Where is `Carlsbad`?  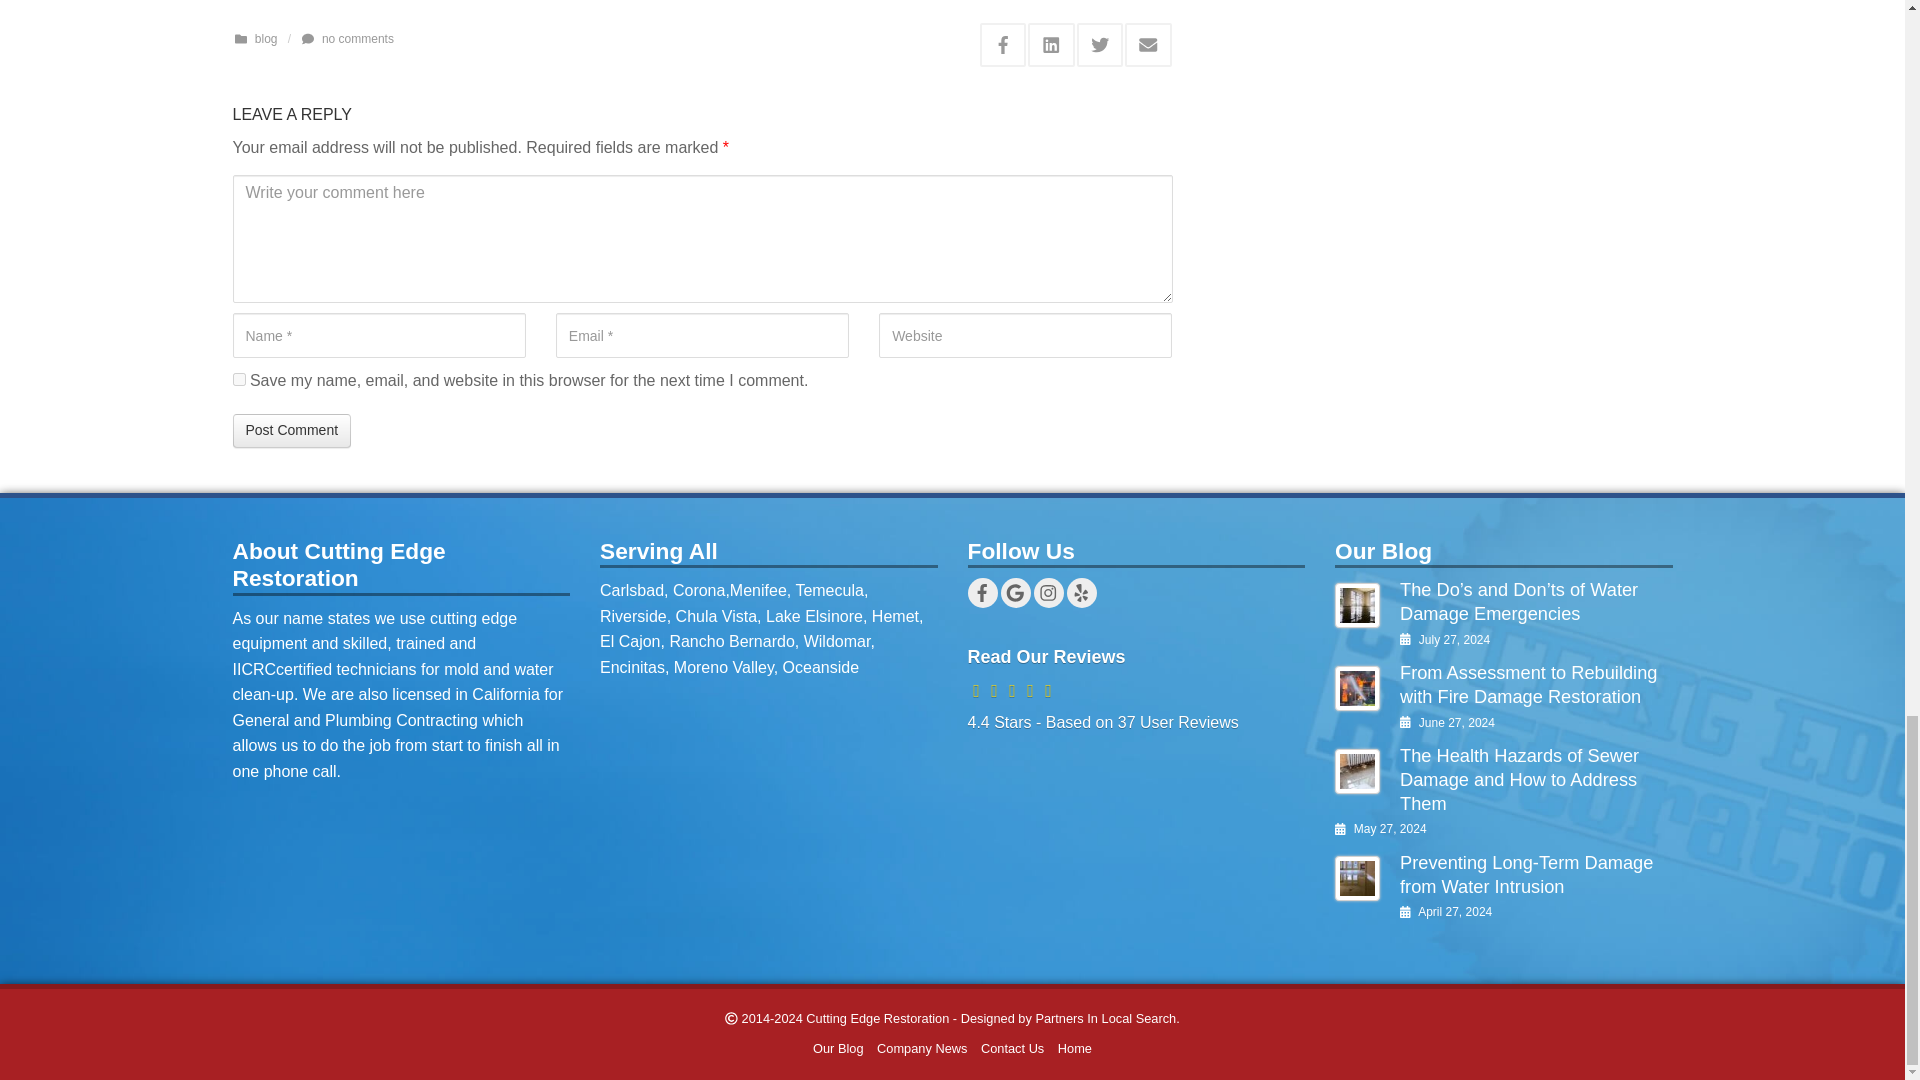 Carlsbad is located at coordinates (632, 590).